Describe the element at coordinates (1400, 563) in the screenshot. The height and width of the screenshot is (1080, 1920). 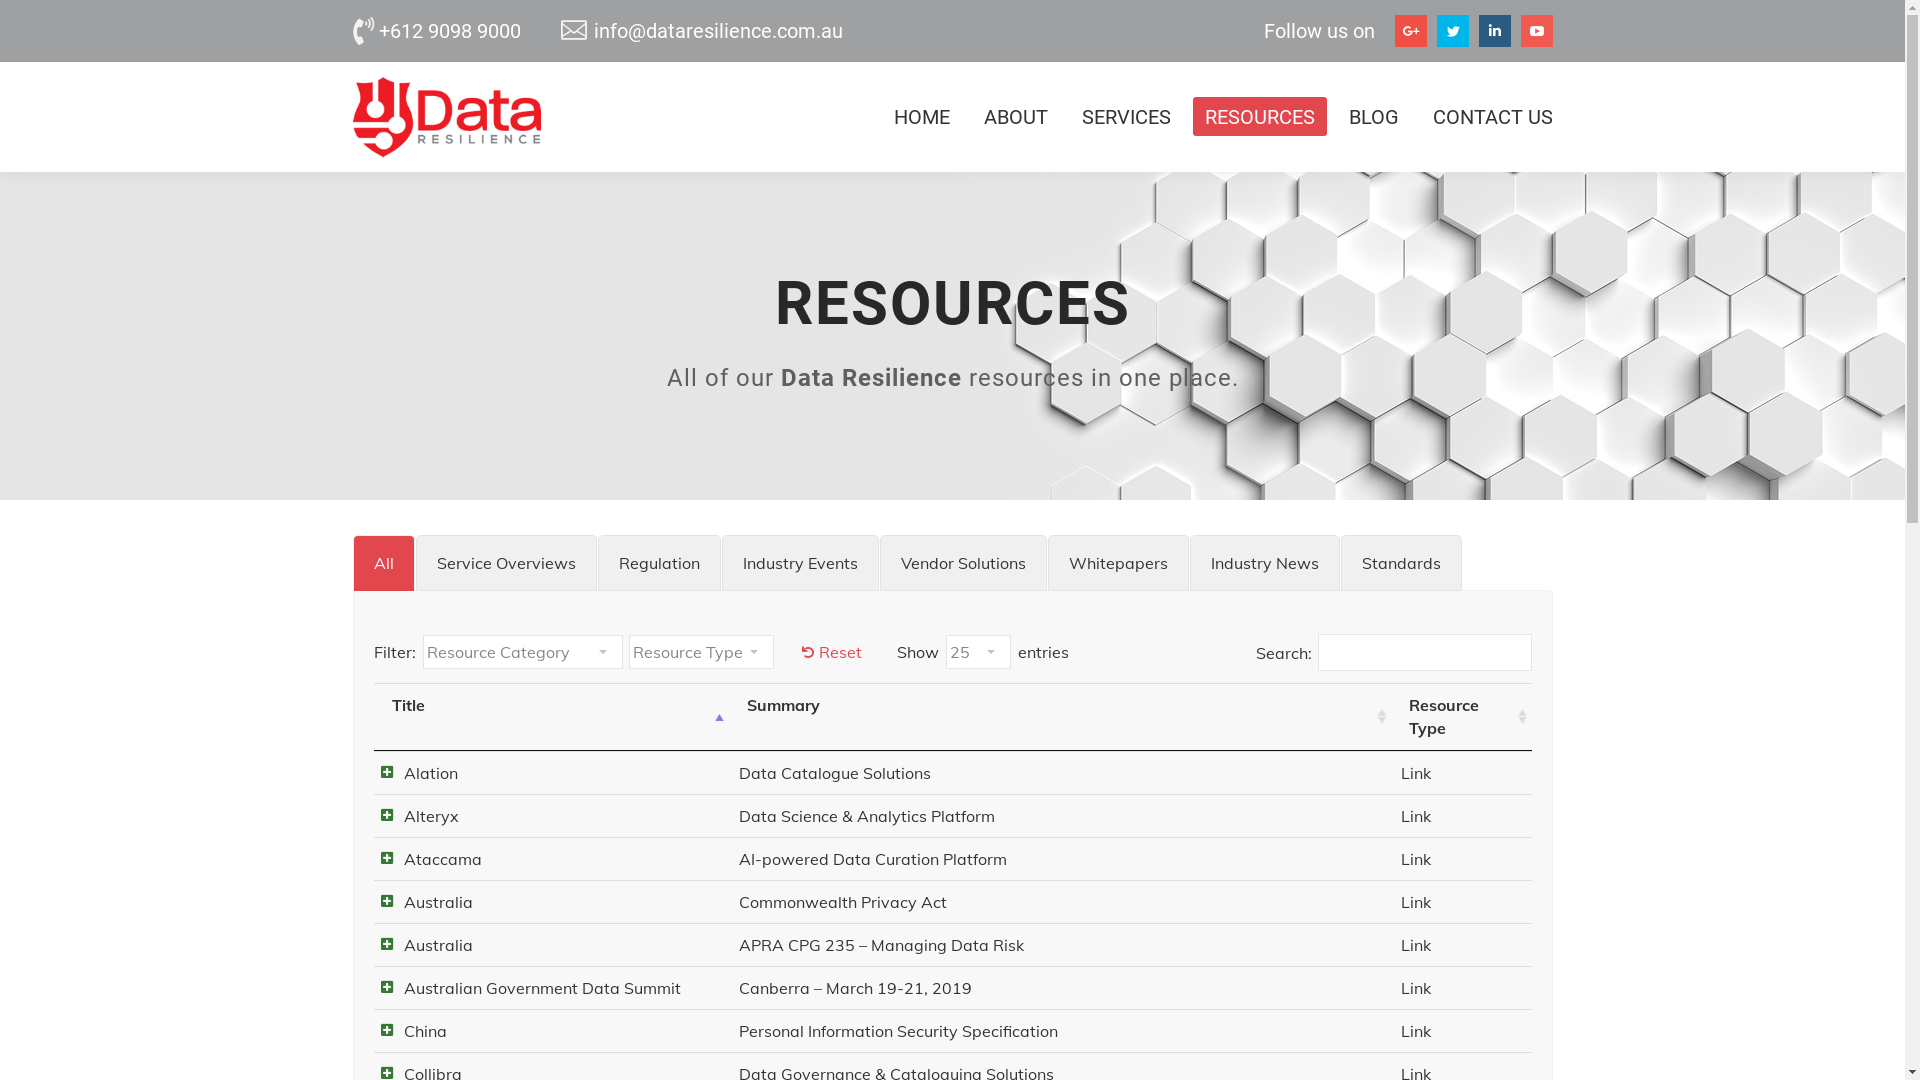
I see `Standards` at that location.